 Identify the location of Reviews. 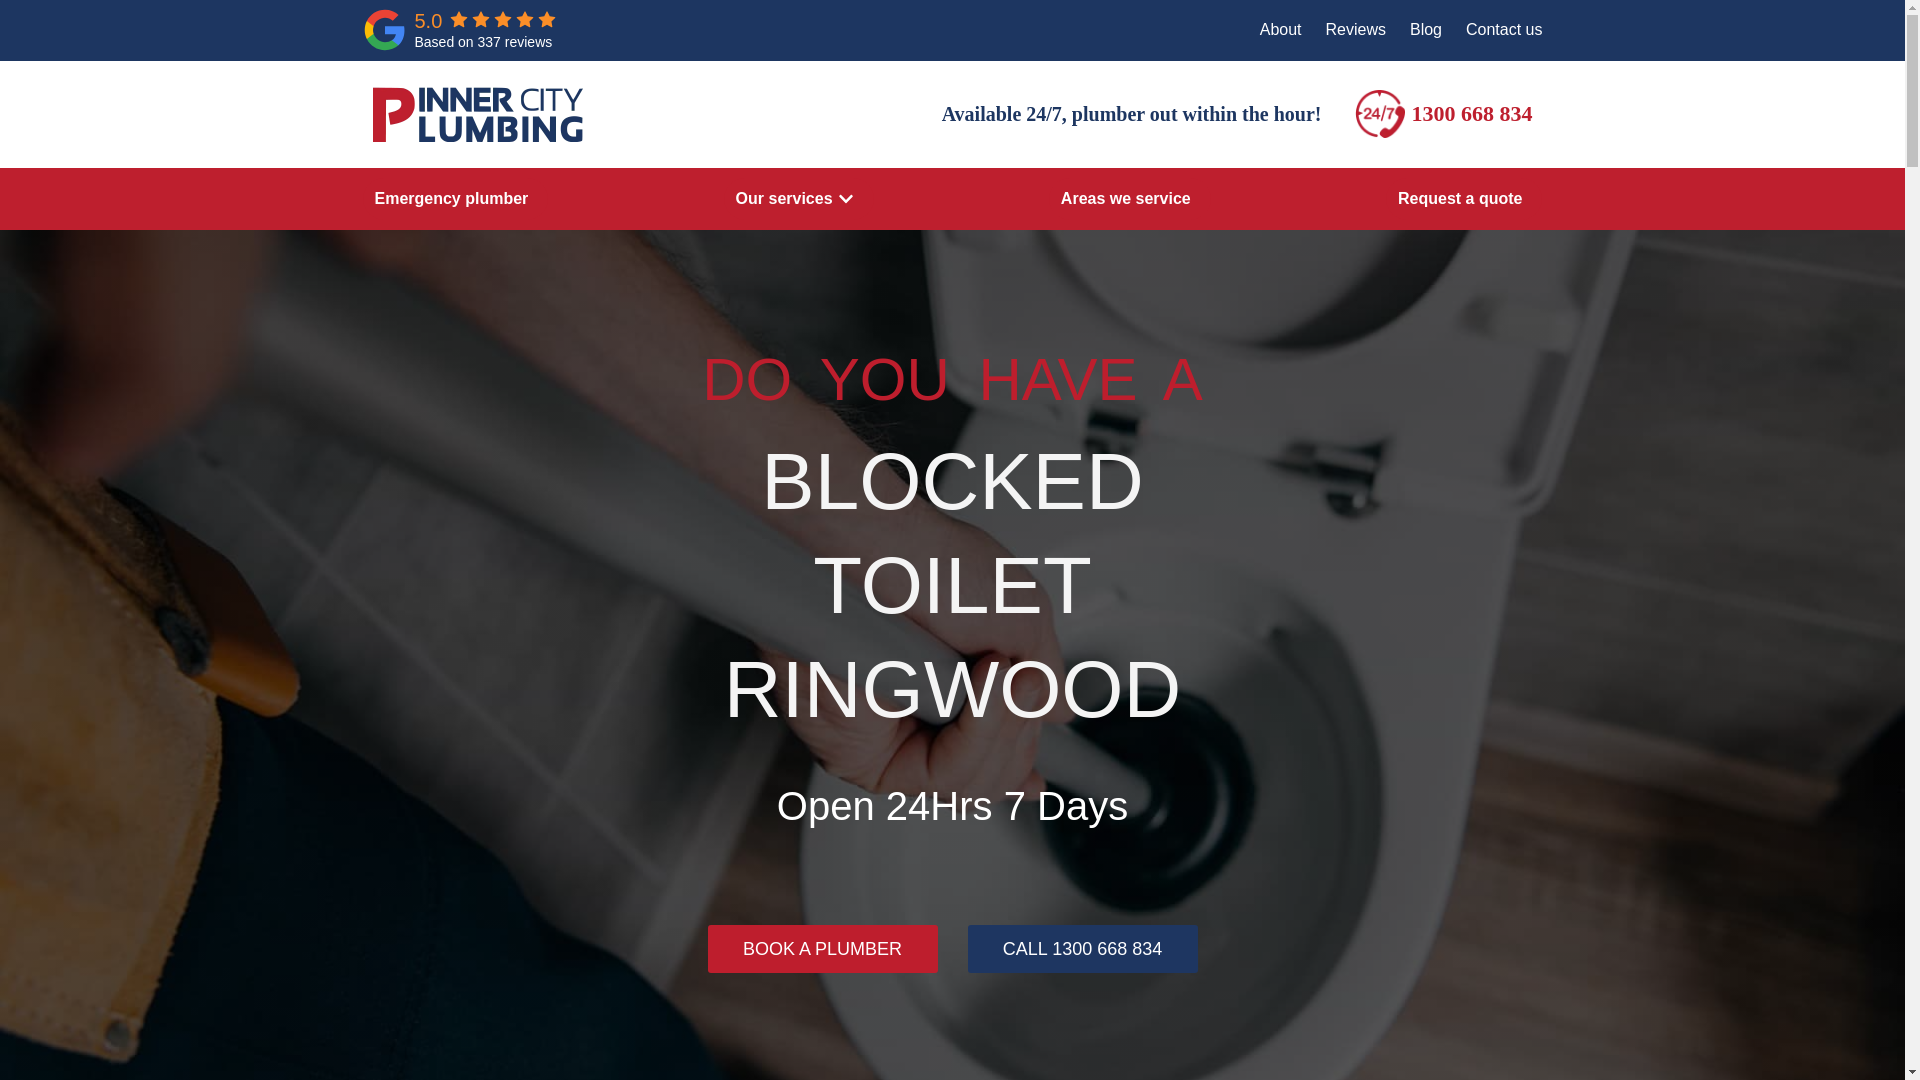
(1356, 30).